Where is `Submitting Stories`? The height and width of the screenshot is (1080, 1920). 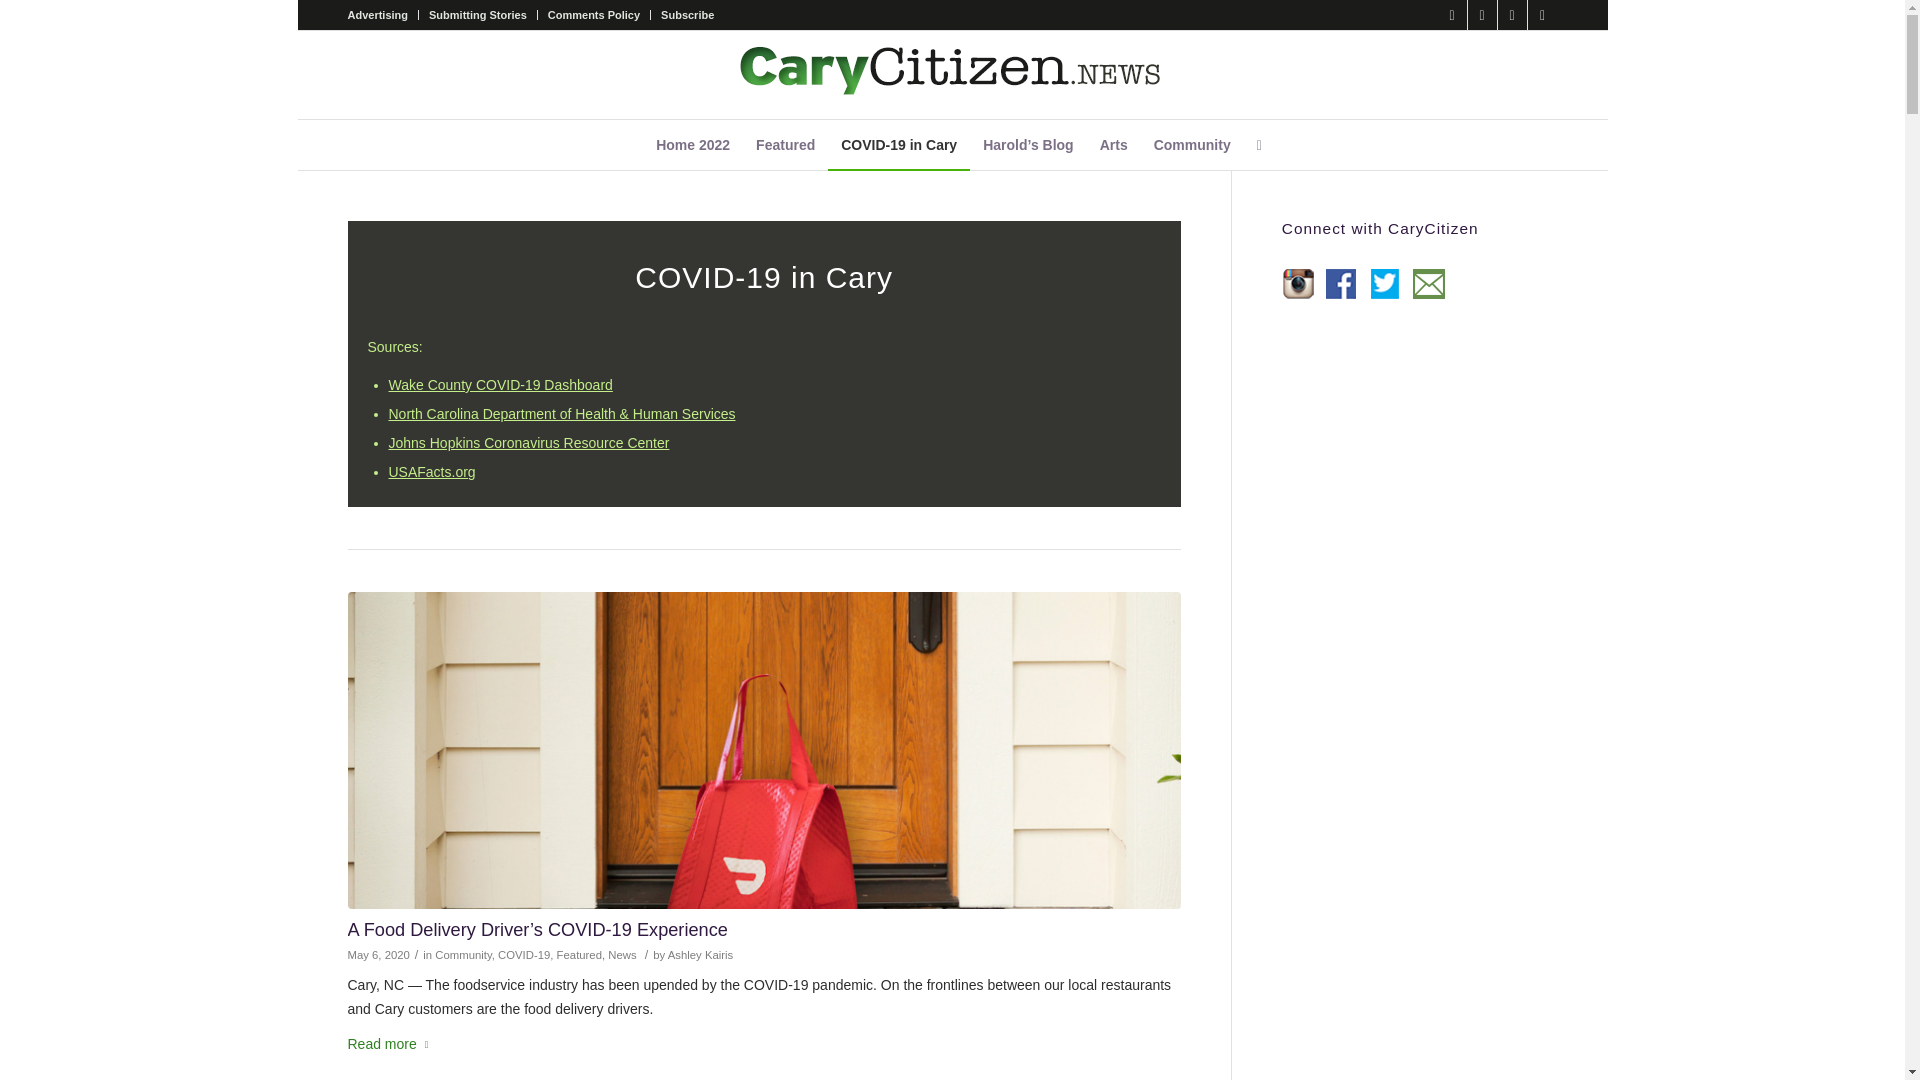
Submitting Stories is located at coordinates (477, 15).